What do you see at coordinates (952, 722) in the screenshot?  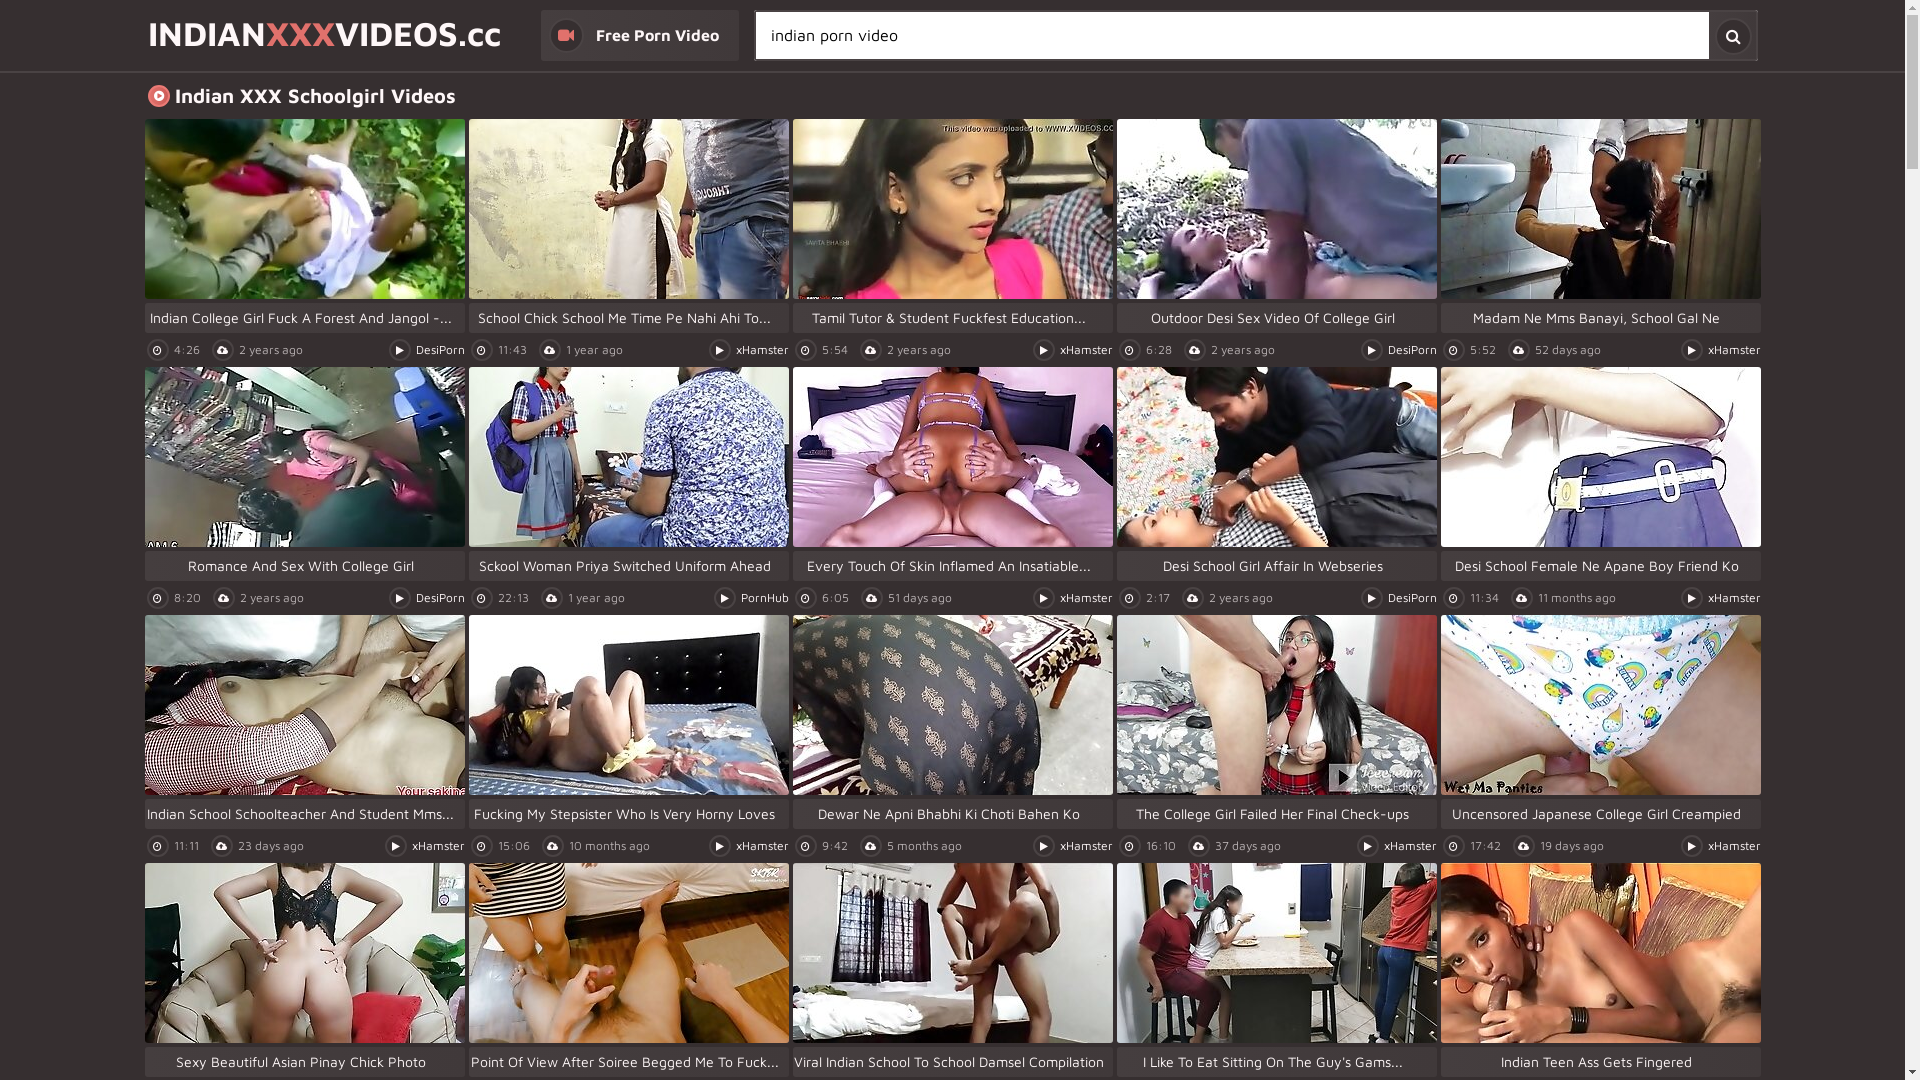 I see `Dewar Ne Apni Bhabhi Ki Choti Bahen Ko Choda...` at bounding box center [952, 722].